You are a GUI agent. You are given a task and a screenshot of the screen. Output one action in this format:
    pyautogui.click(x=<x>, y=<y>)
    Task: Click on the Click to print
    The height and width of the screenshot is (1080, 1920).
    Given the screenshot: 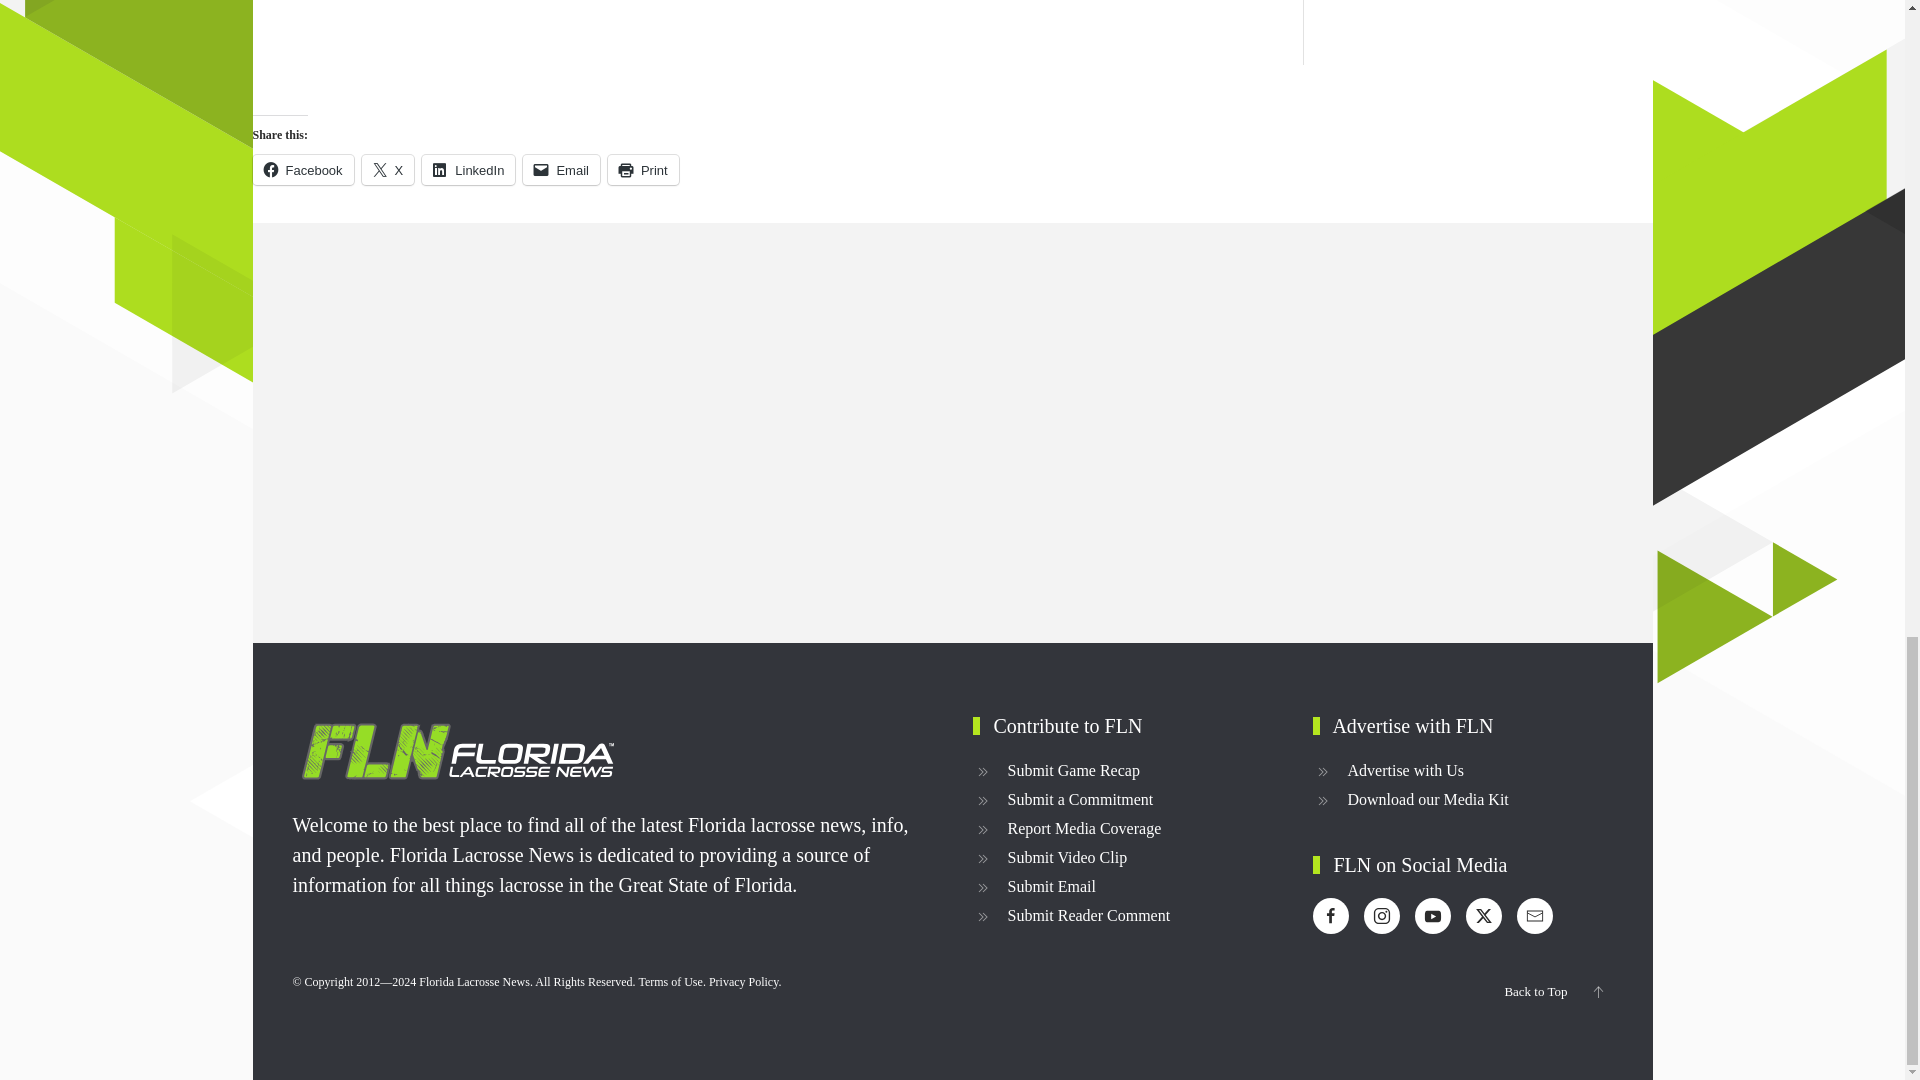 What is the action you would take?
    pyautogui.click(x=644, y=170)
    